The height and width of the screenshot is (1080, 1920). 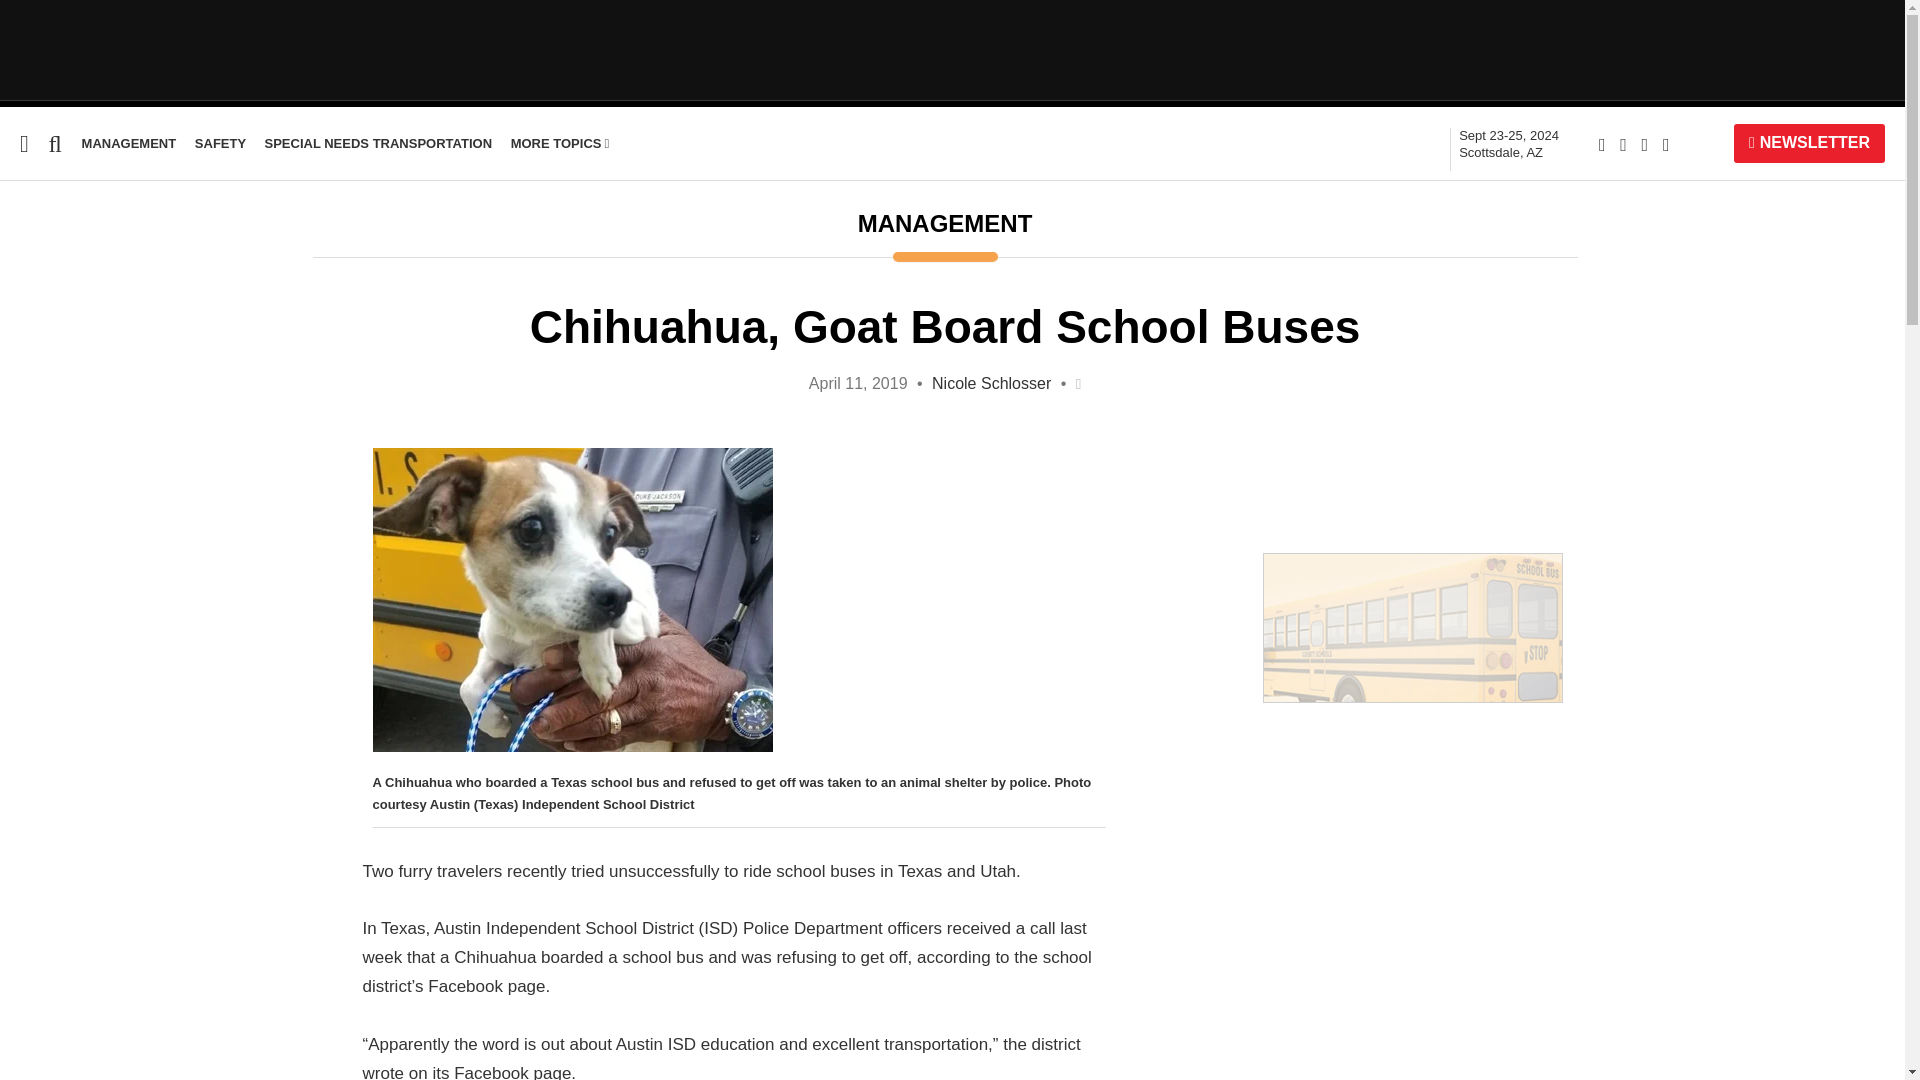 What do you see at coordinates (1509, 144) in the screenshot?
I see `Sept 23-25, 2024` at bounding box center [1509, 144].